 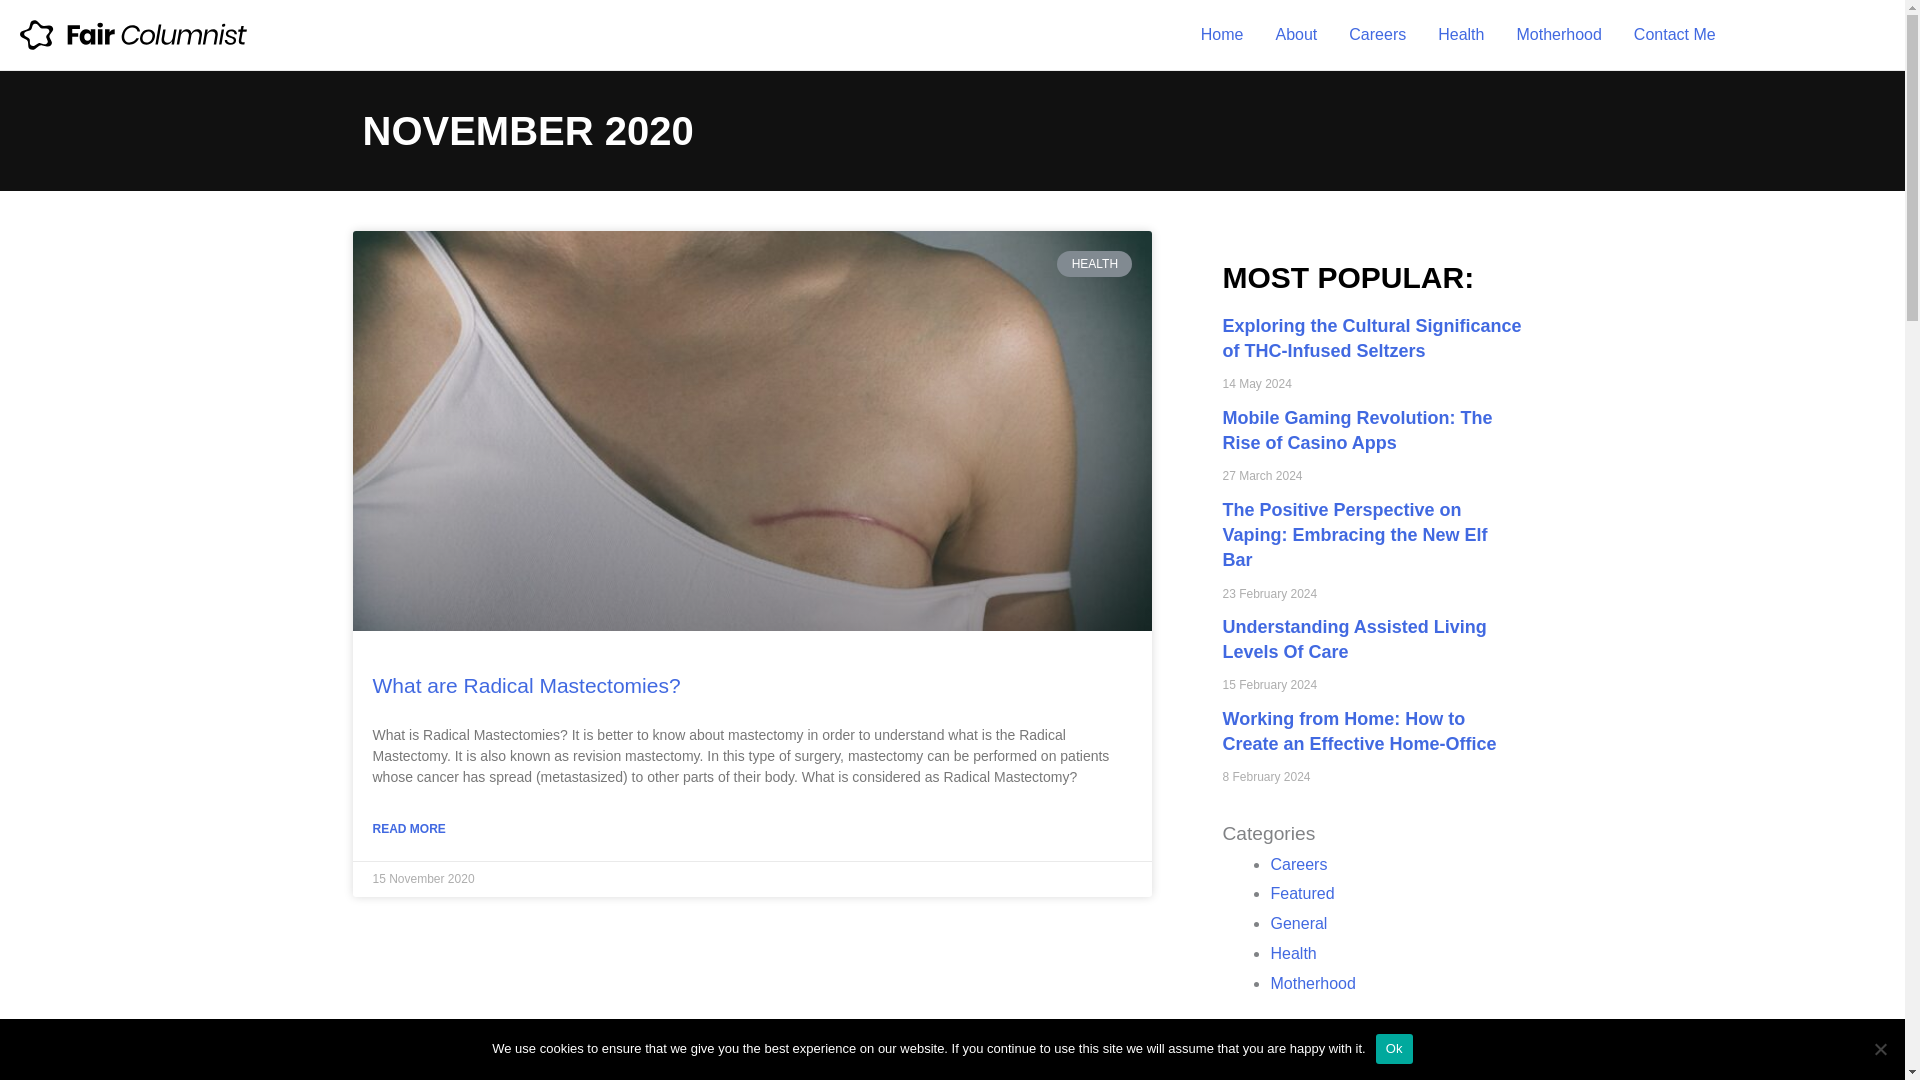 What do you see at coordinates (1356, 430) in the screenshot?
I see `Mobile Gaming Revolution: The Rise of Casino Apps` at bounding box center [1356, 430].